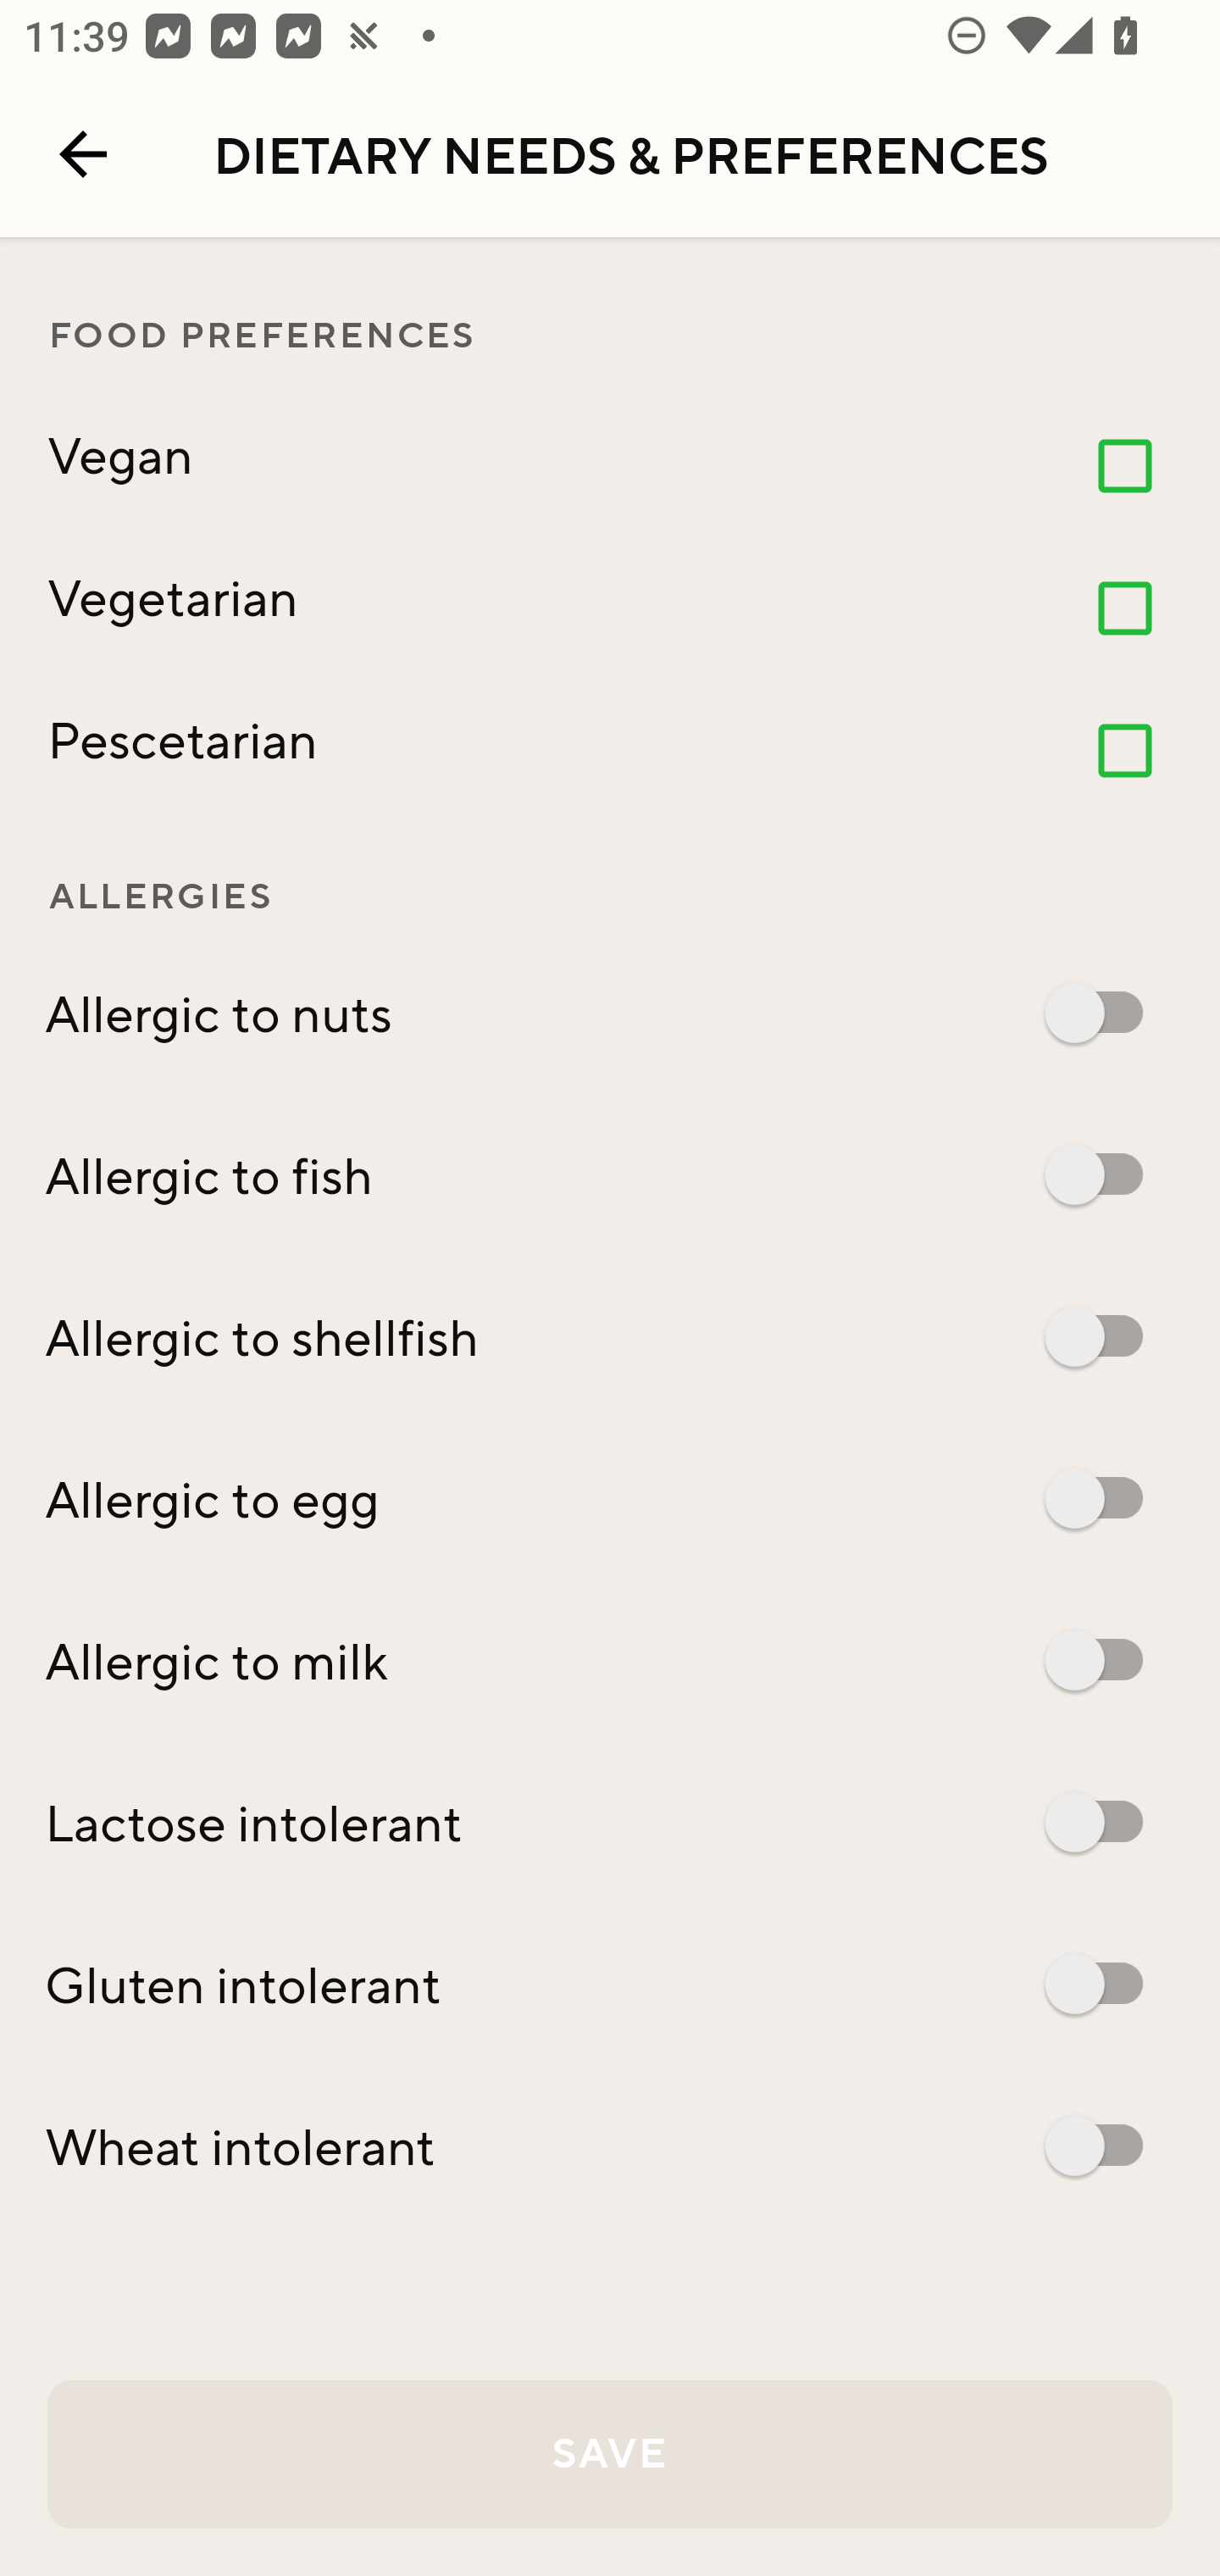 This screenshot has width=1220, height=2576. What do you see at coordinates (610, 2454) in the screenshot?
I see `SAVE` at bounding box center [610, 2454].